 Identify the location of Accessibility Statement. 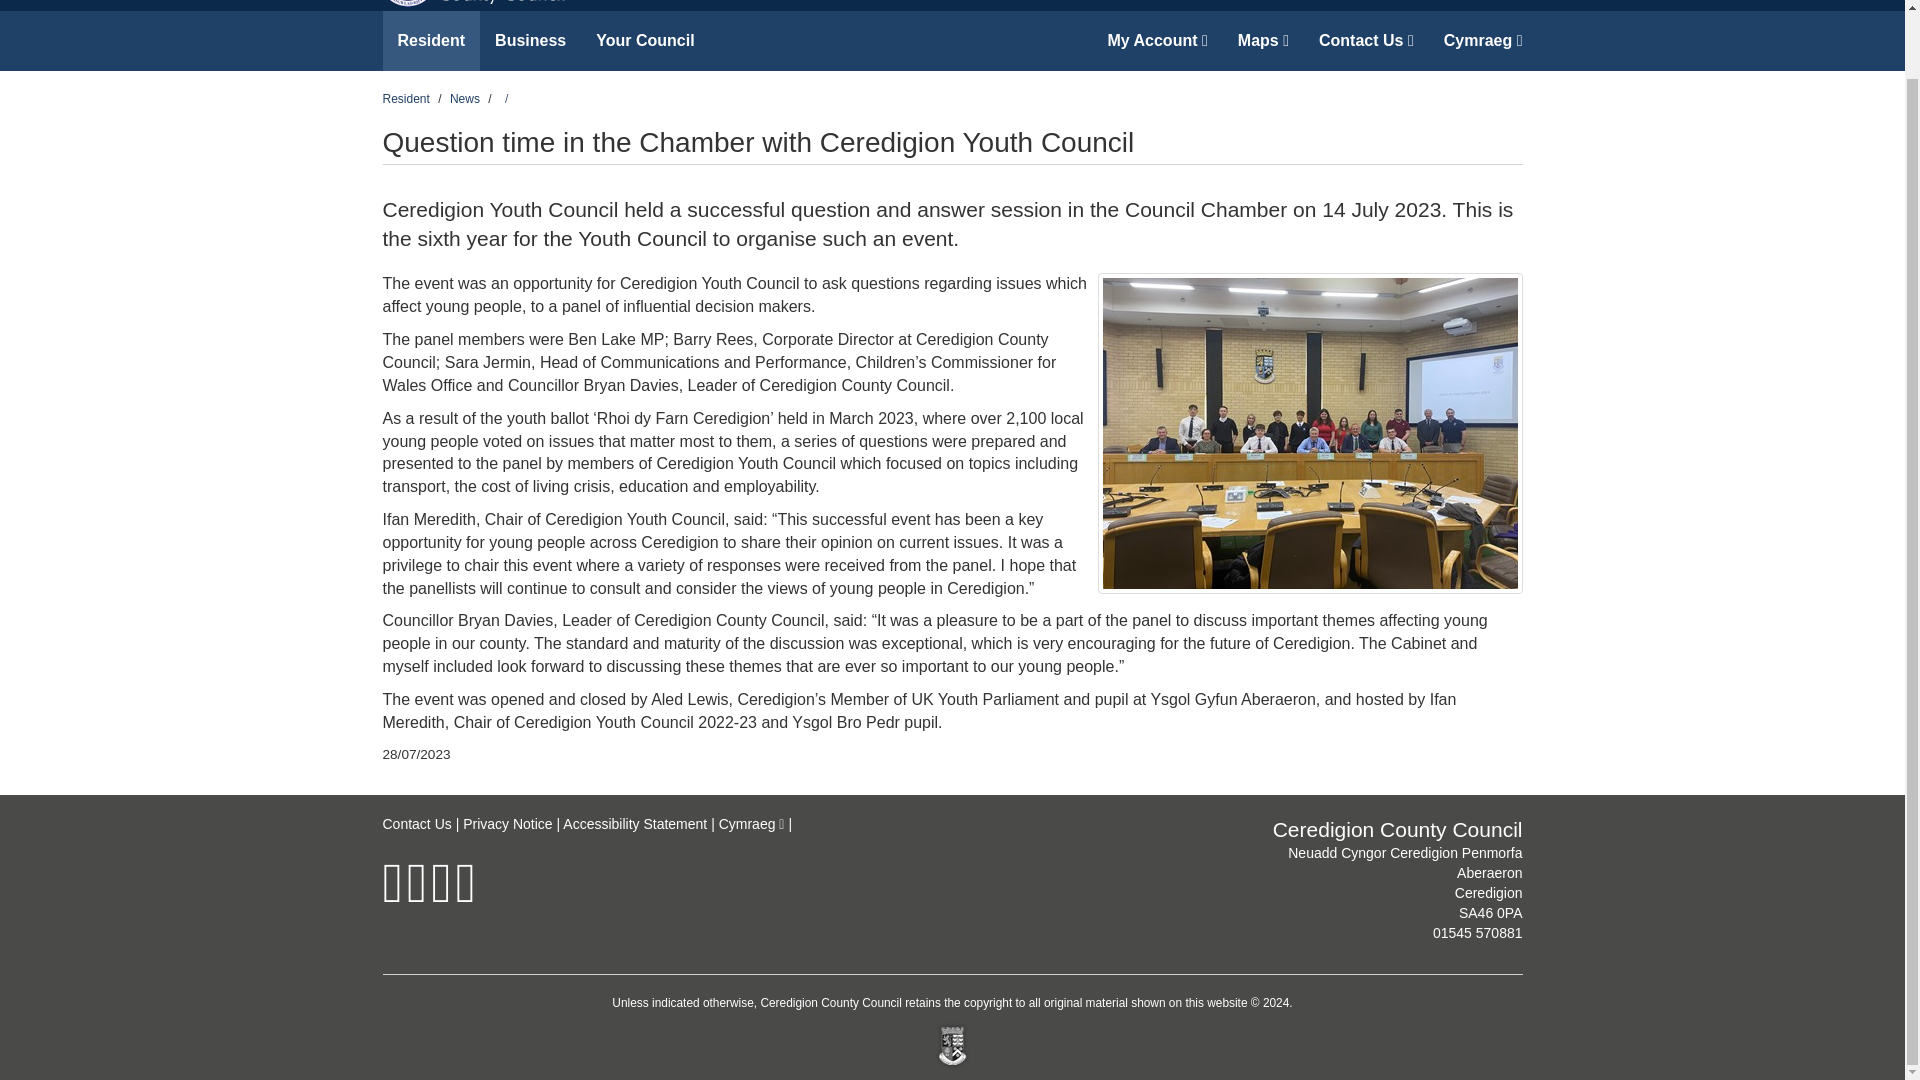
(634, 824).